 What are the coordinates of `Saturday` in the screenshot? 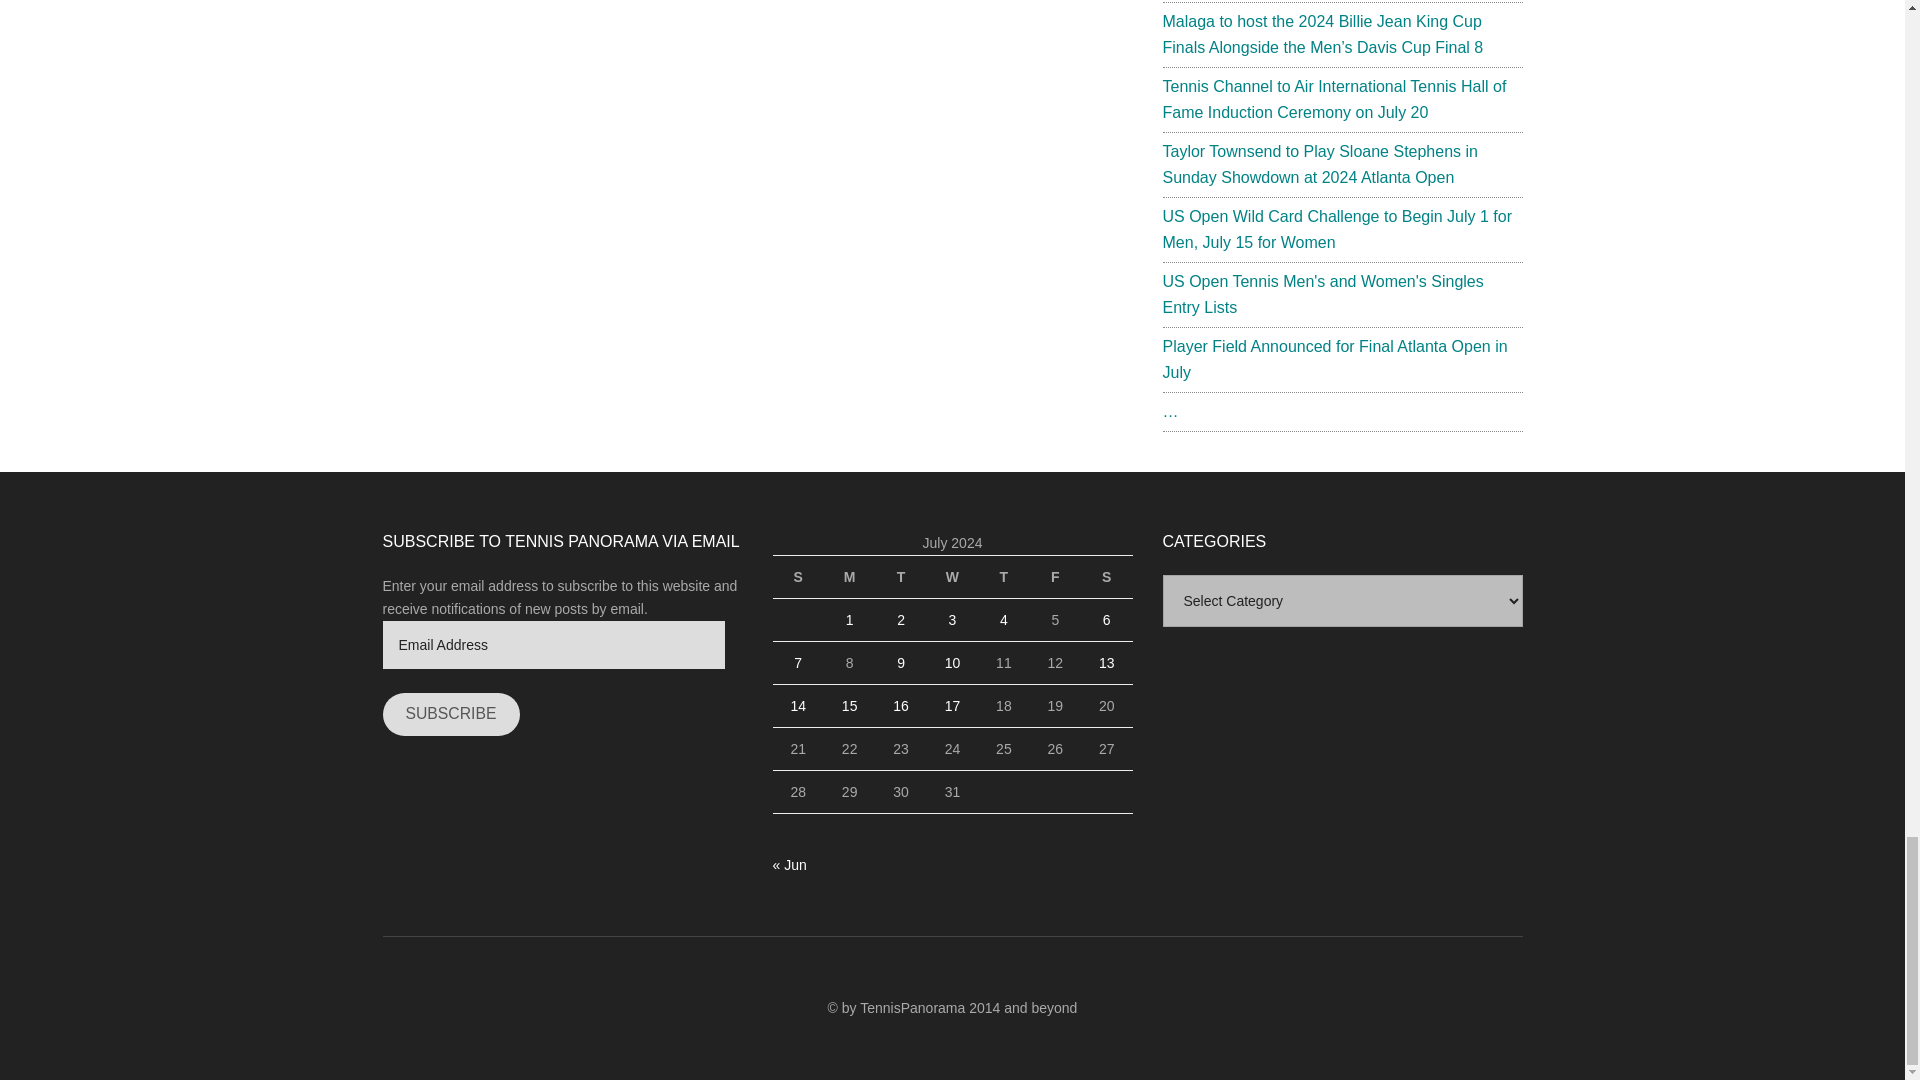 It's located at (1106, 576).